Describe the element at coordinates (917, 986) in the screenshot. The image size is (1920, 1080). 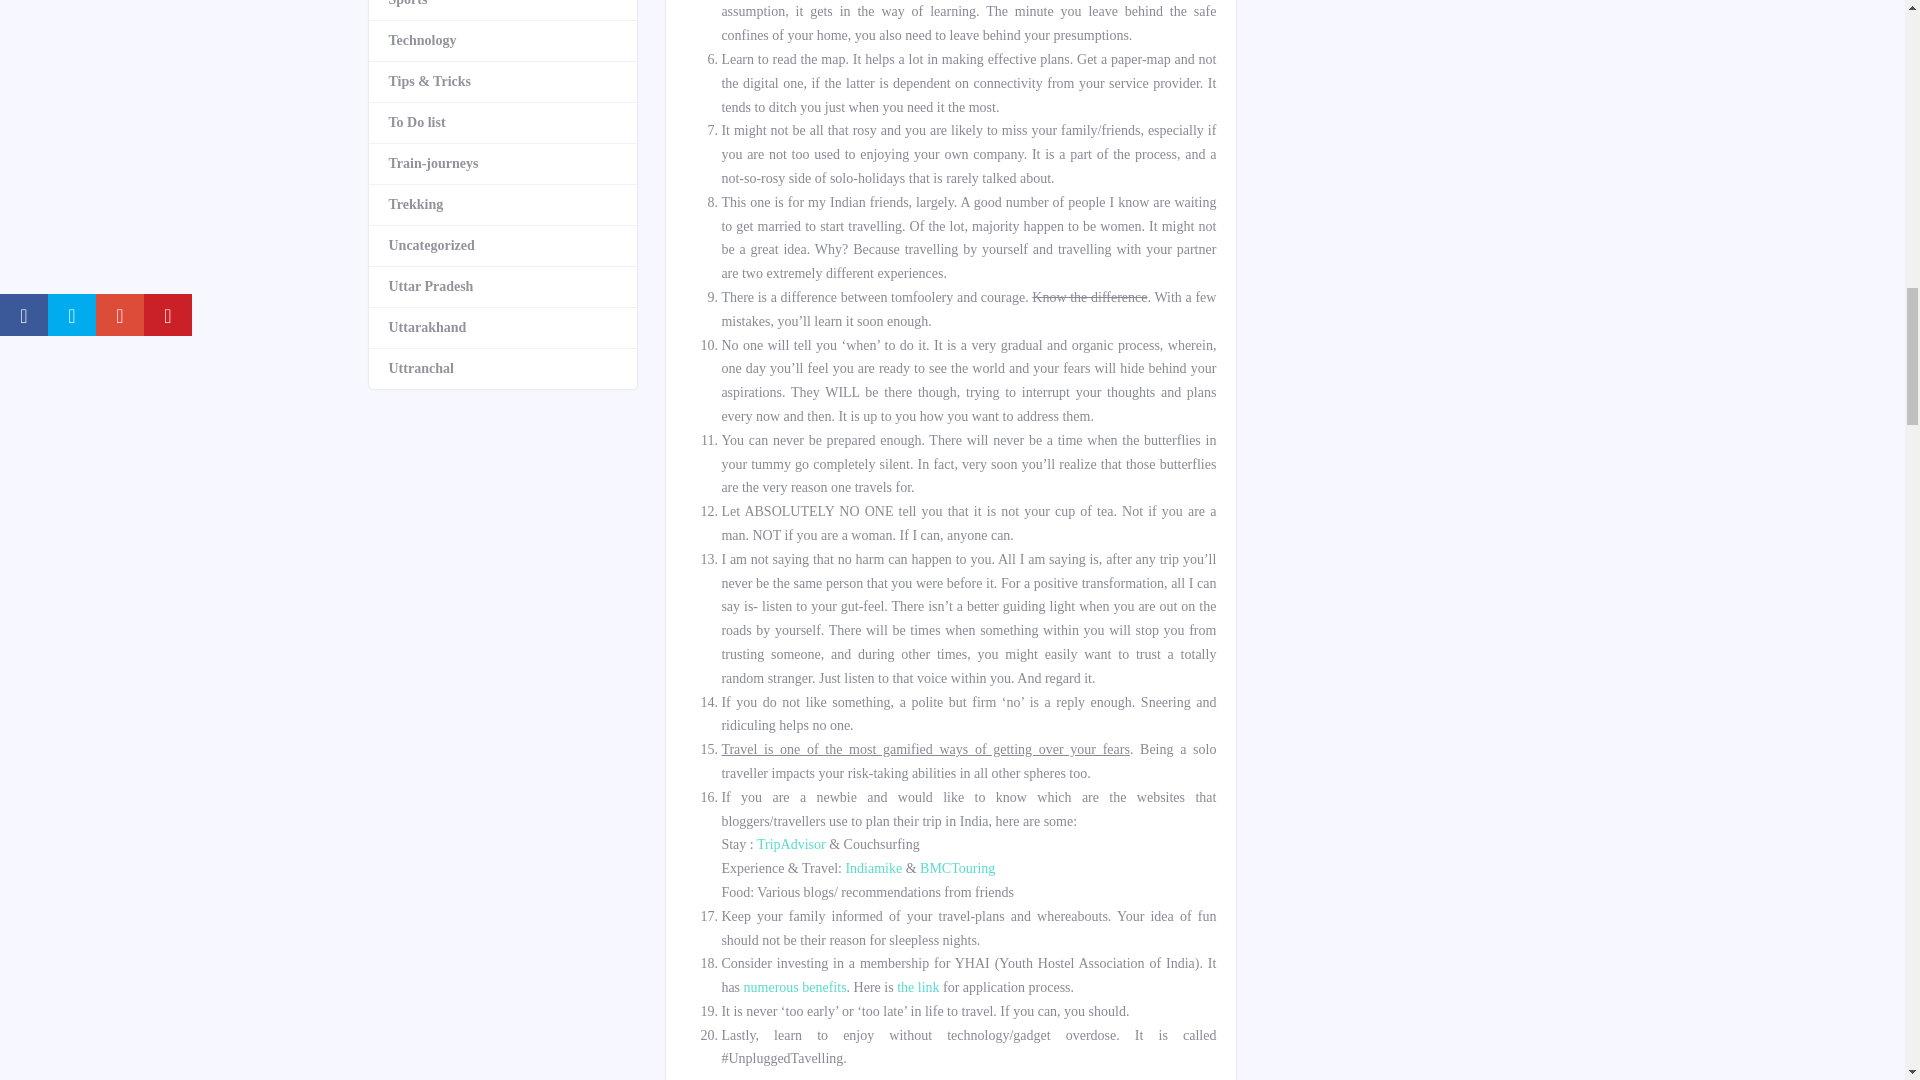
I see `the link` at that location.